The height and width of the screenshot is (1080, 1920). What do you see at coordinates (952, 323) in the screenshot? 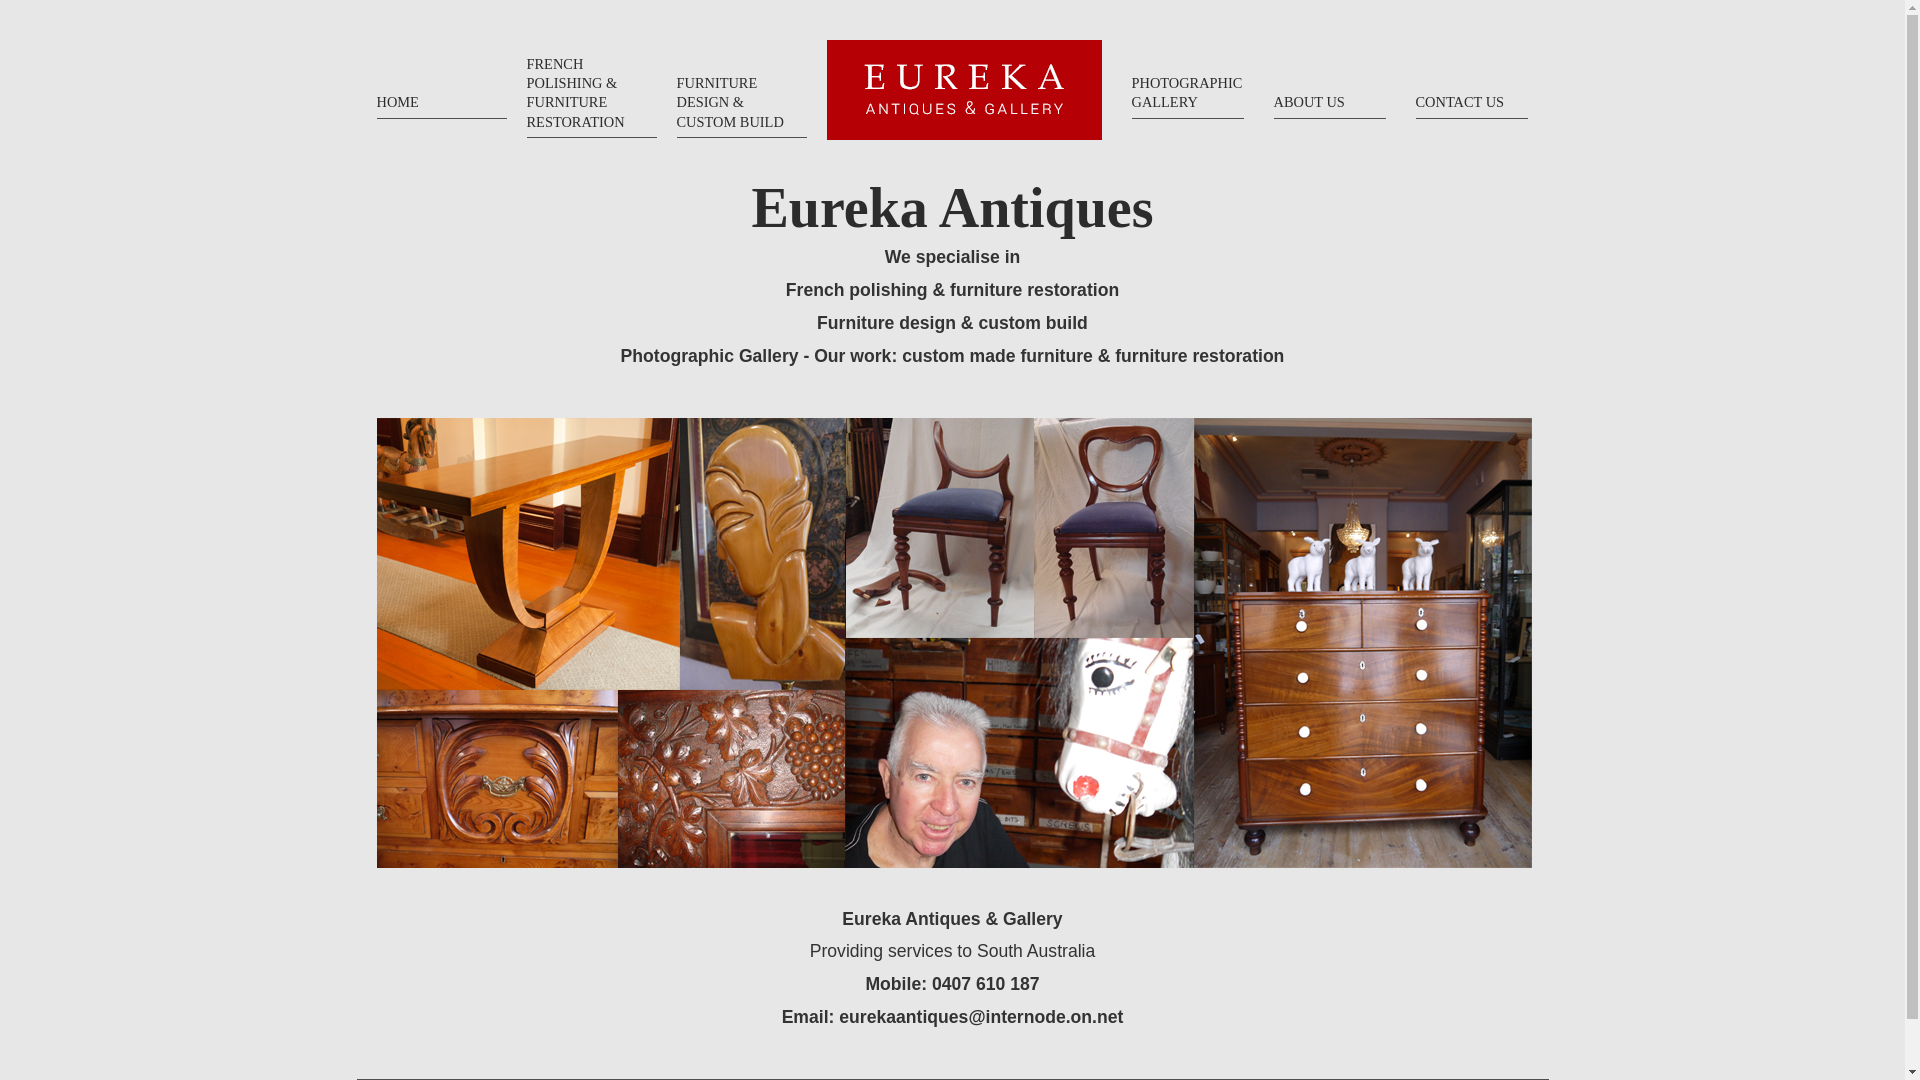
I see `Furniture design & custom build` at bounding box center [952, 323].